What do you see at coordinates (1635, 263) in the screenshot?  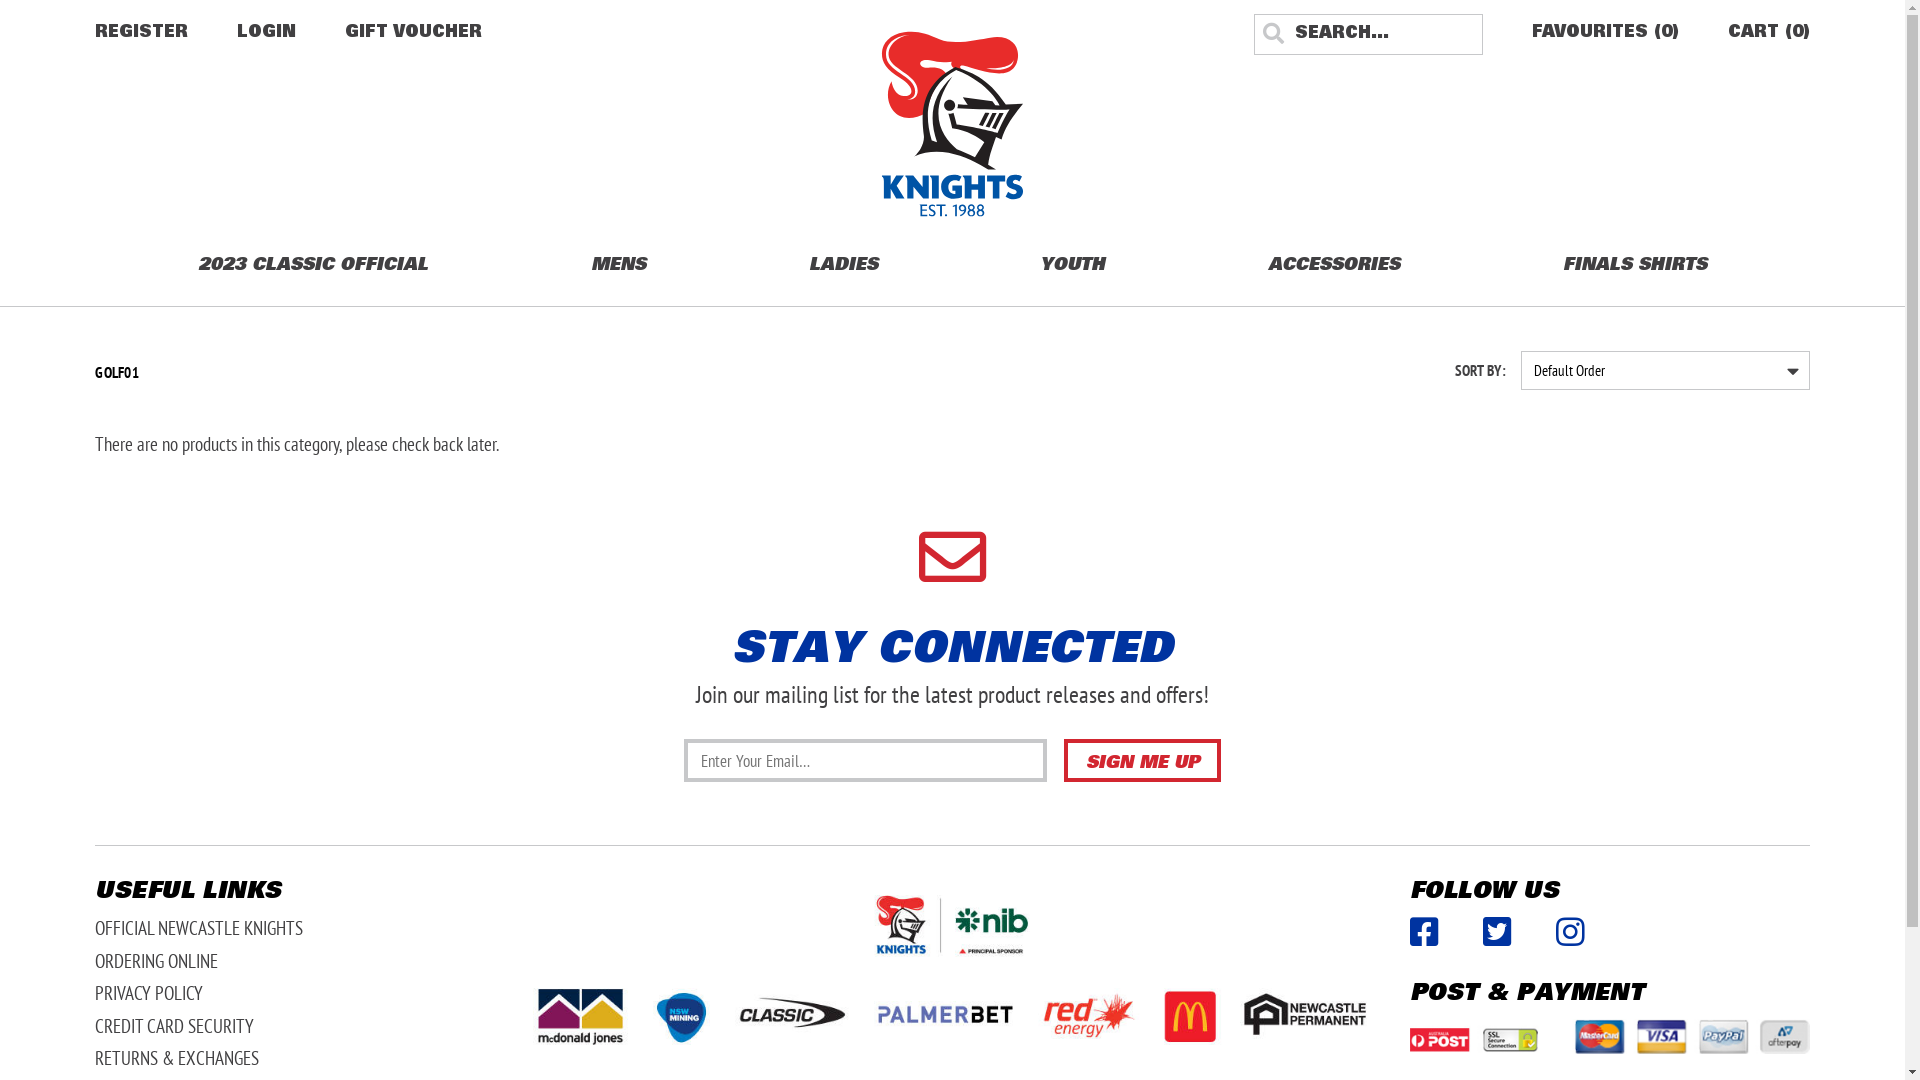 I see `FINALS SHIRTS` at bounding box center [1635, 263].